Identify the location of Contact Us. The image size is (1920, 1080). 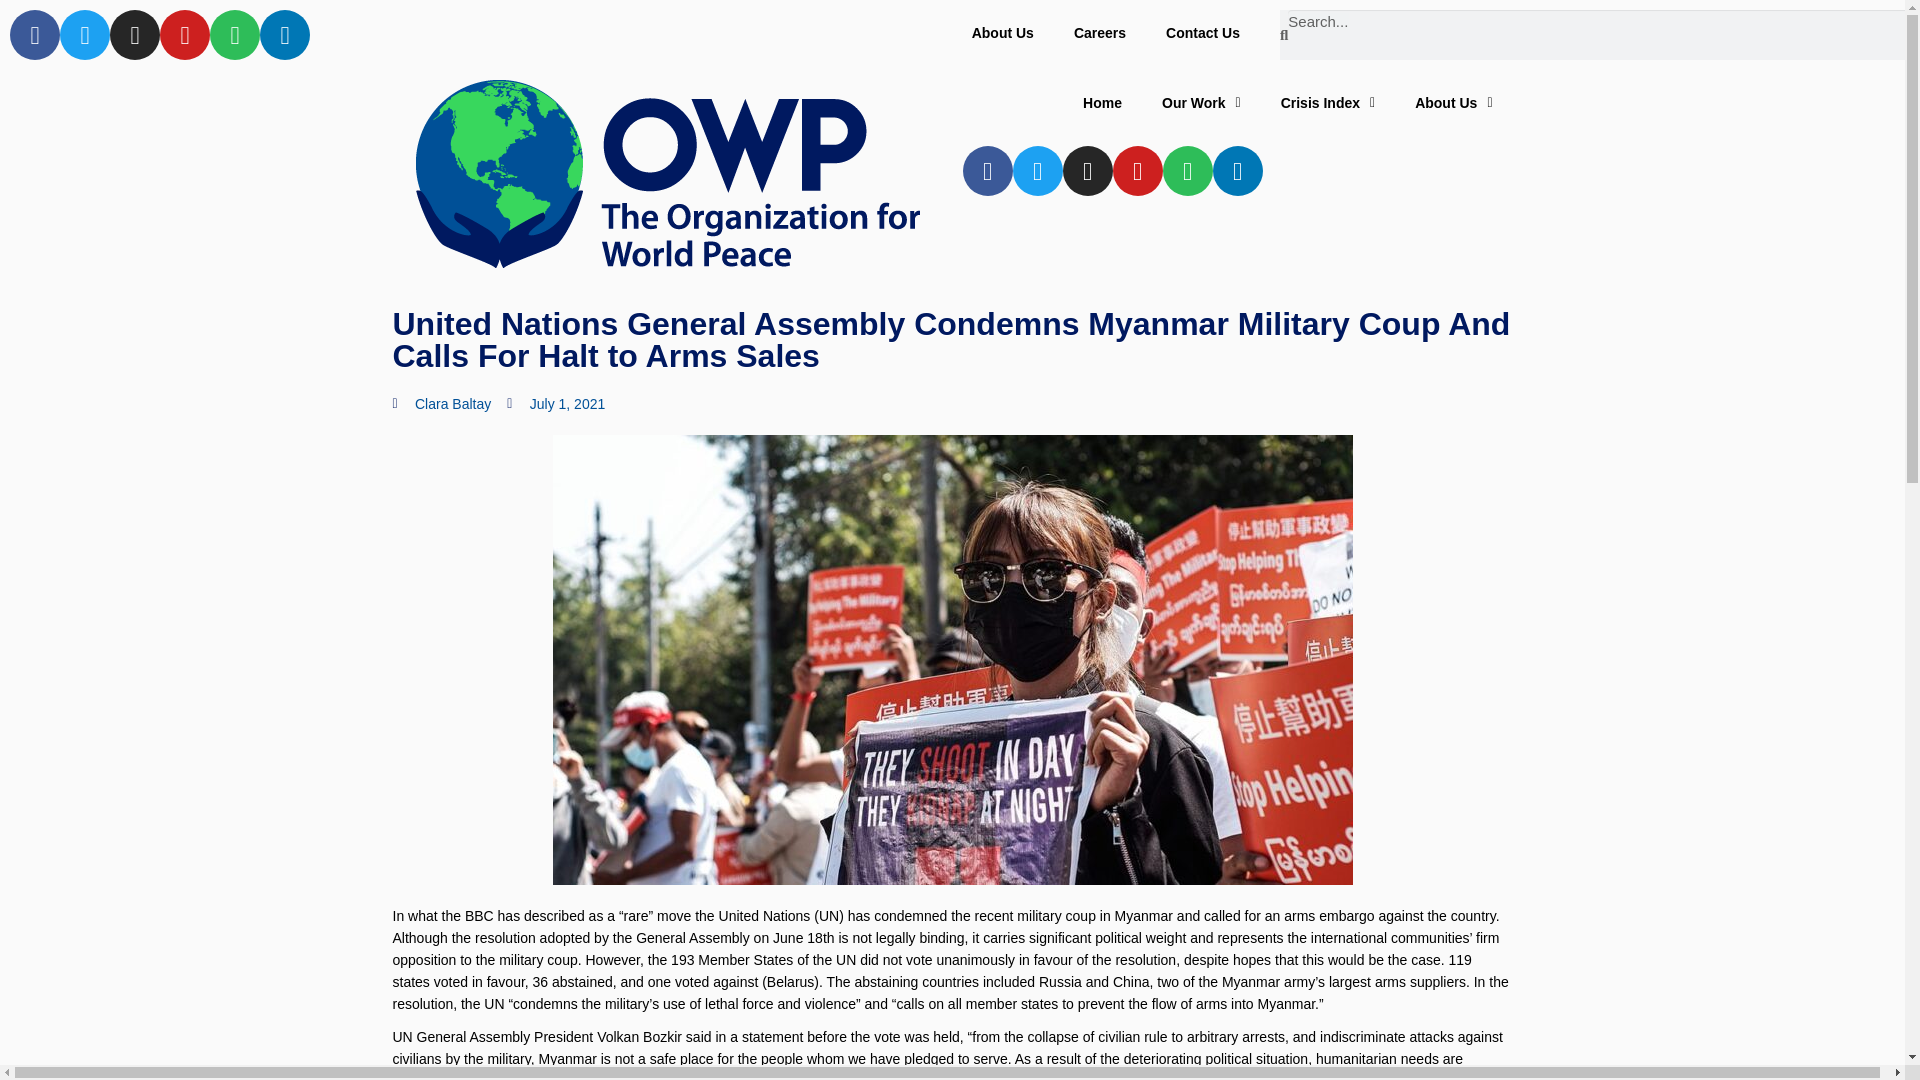
(1202, 32).